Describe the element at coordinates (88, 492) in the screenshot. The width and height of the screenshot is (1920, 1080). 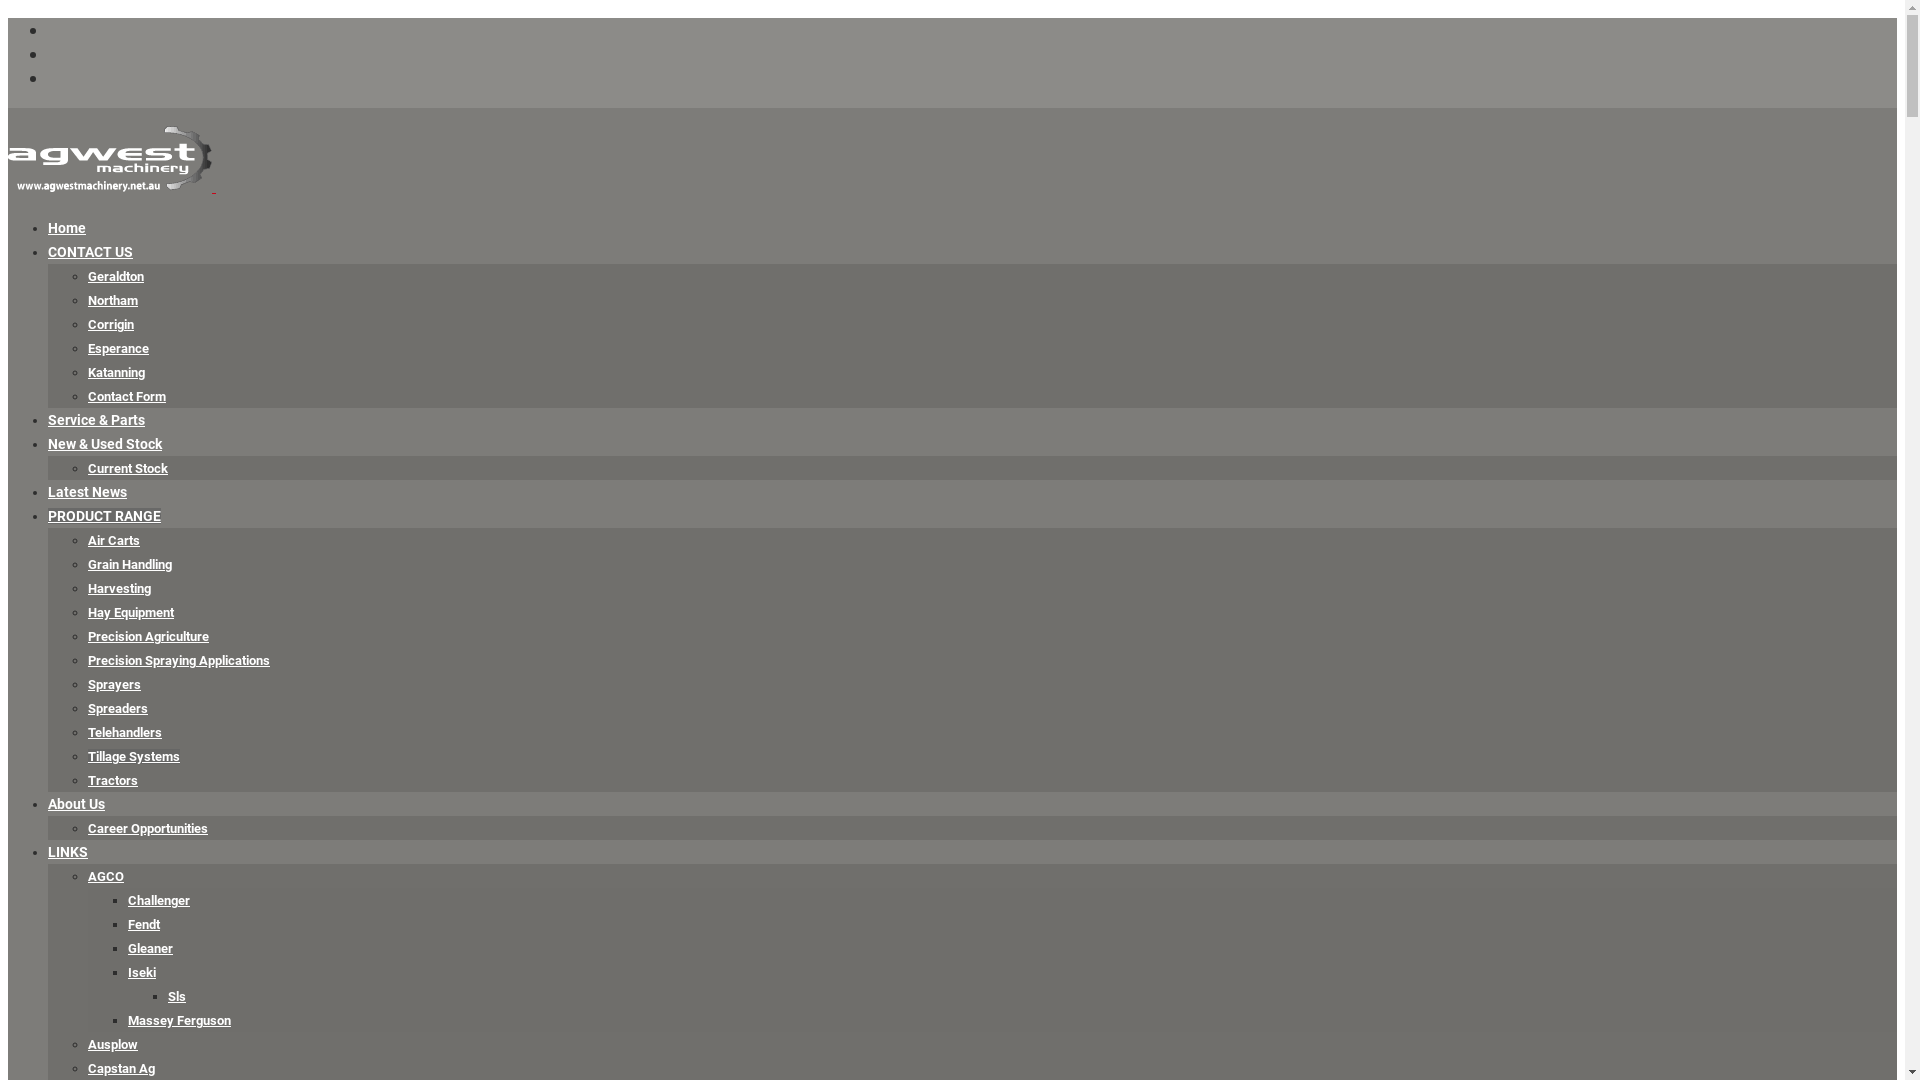
I see `Latest News` at that location.